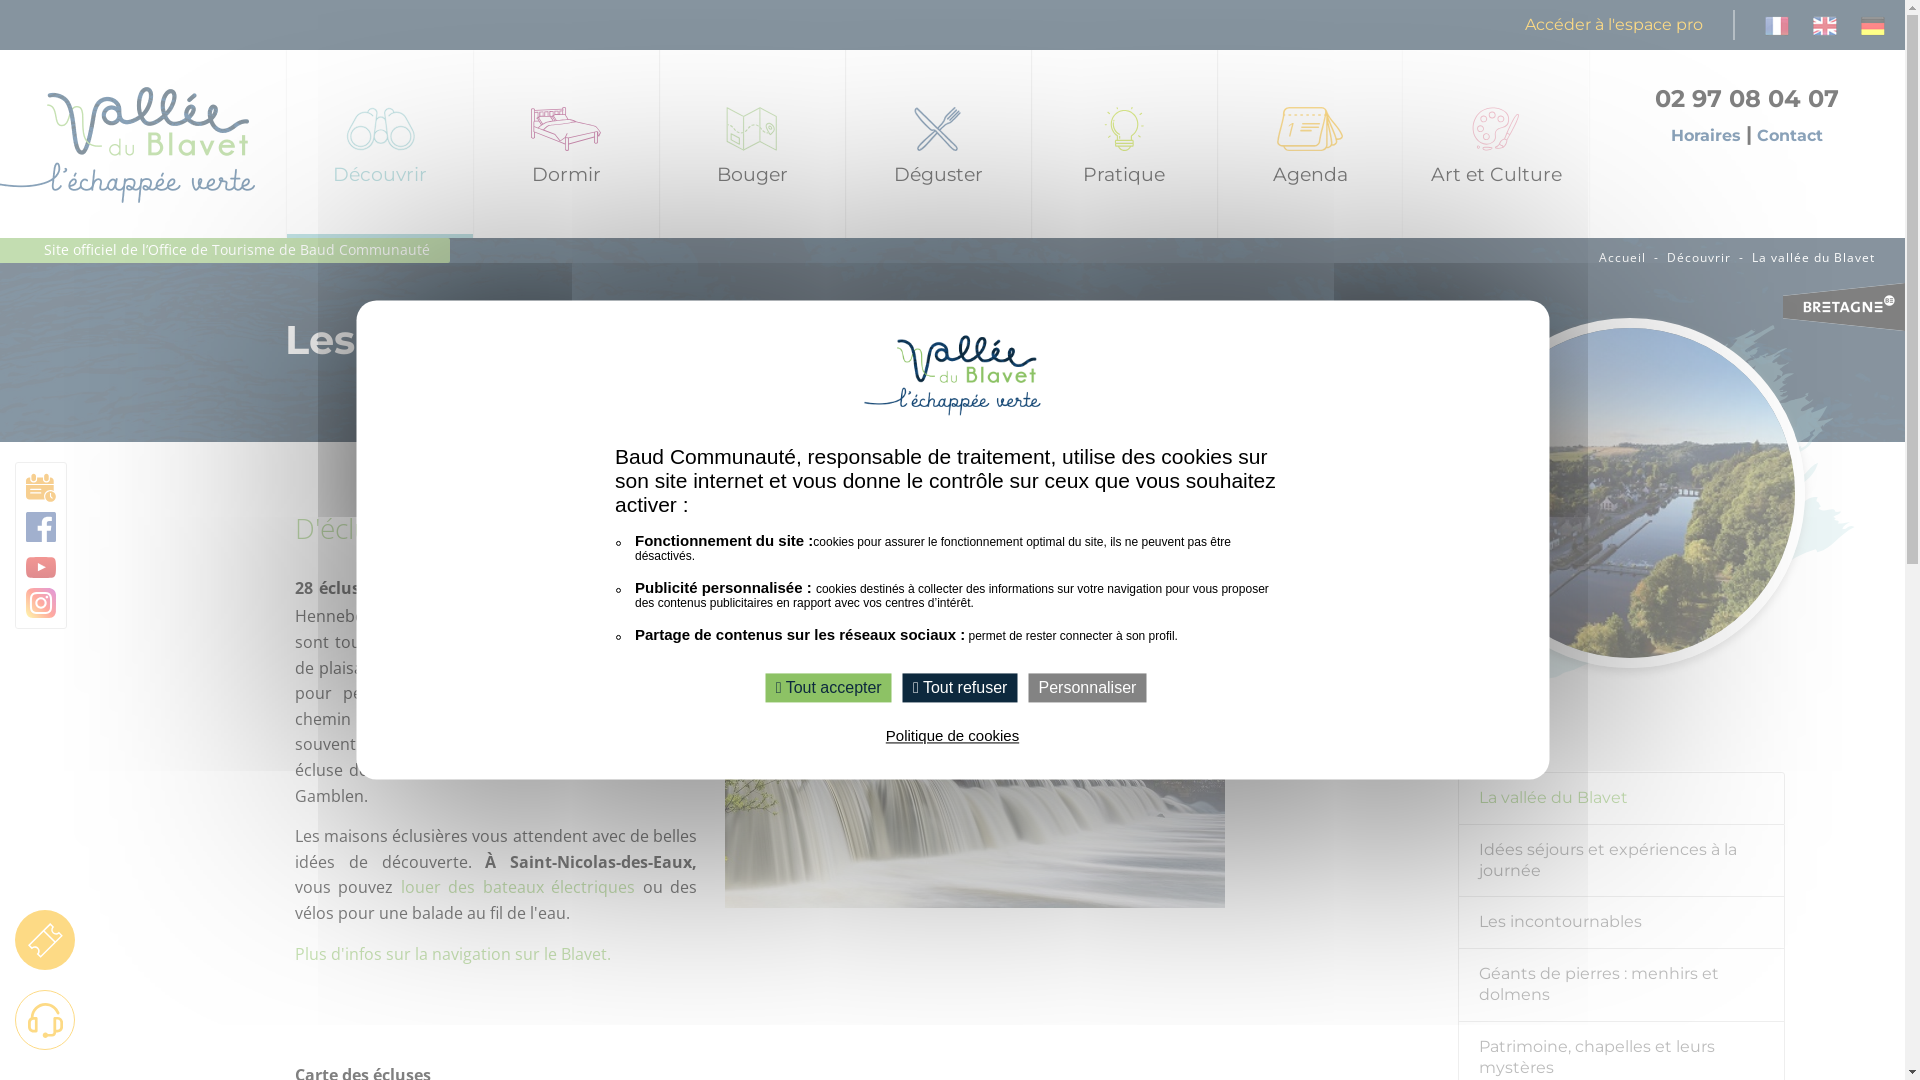 This screenshot has height=1080, width=1920. What do you see at coordinates (566, 144) in the screenshot?
I see `Dormir` at bounding box center [566, 144].